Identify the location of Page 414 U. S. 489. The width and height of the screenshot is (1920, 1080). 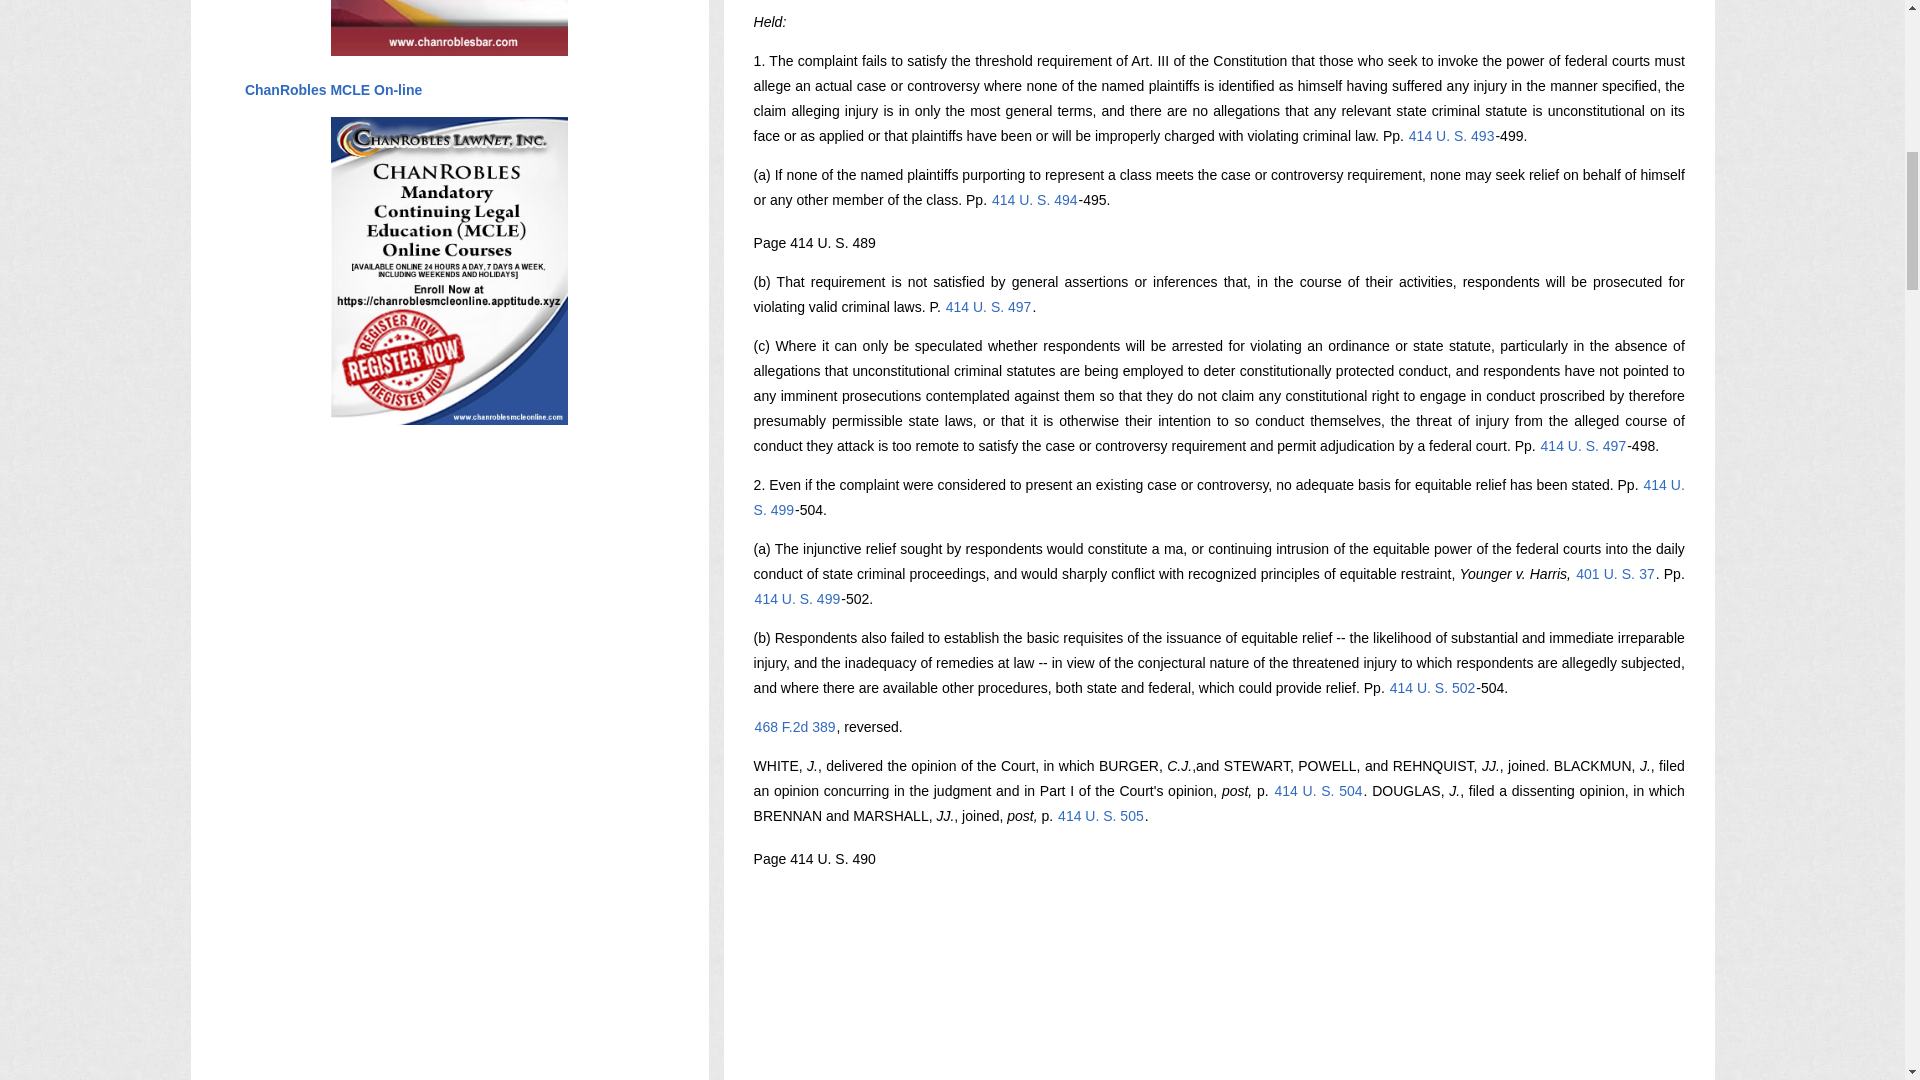
(814, 242).